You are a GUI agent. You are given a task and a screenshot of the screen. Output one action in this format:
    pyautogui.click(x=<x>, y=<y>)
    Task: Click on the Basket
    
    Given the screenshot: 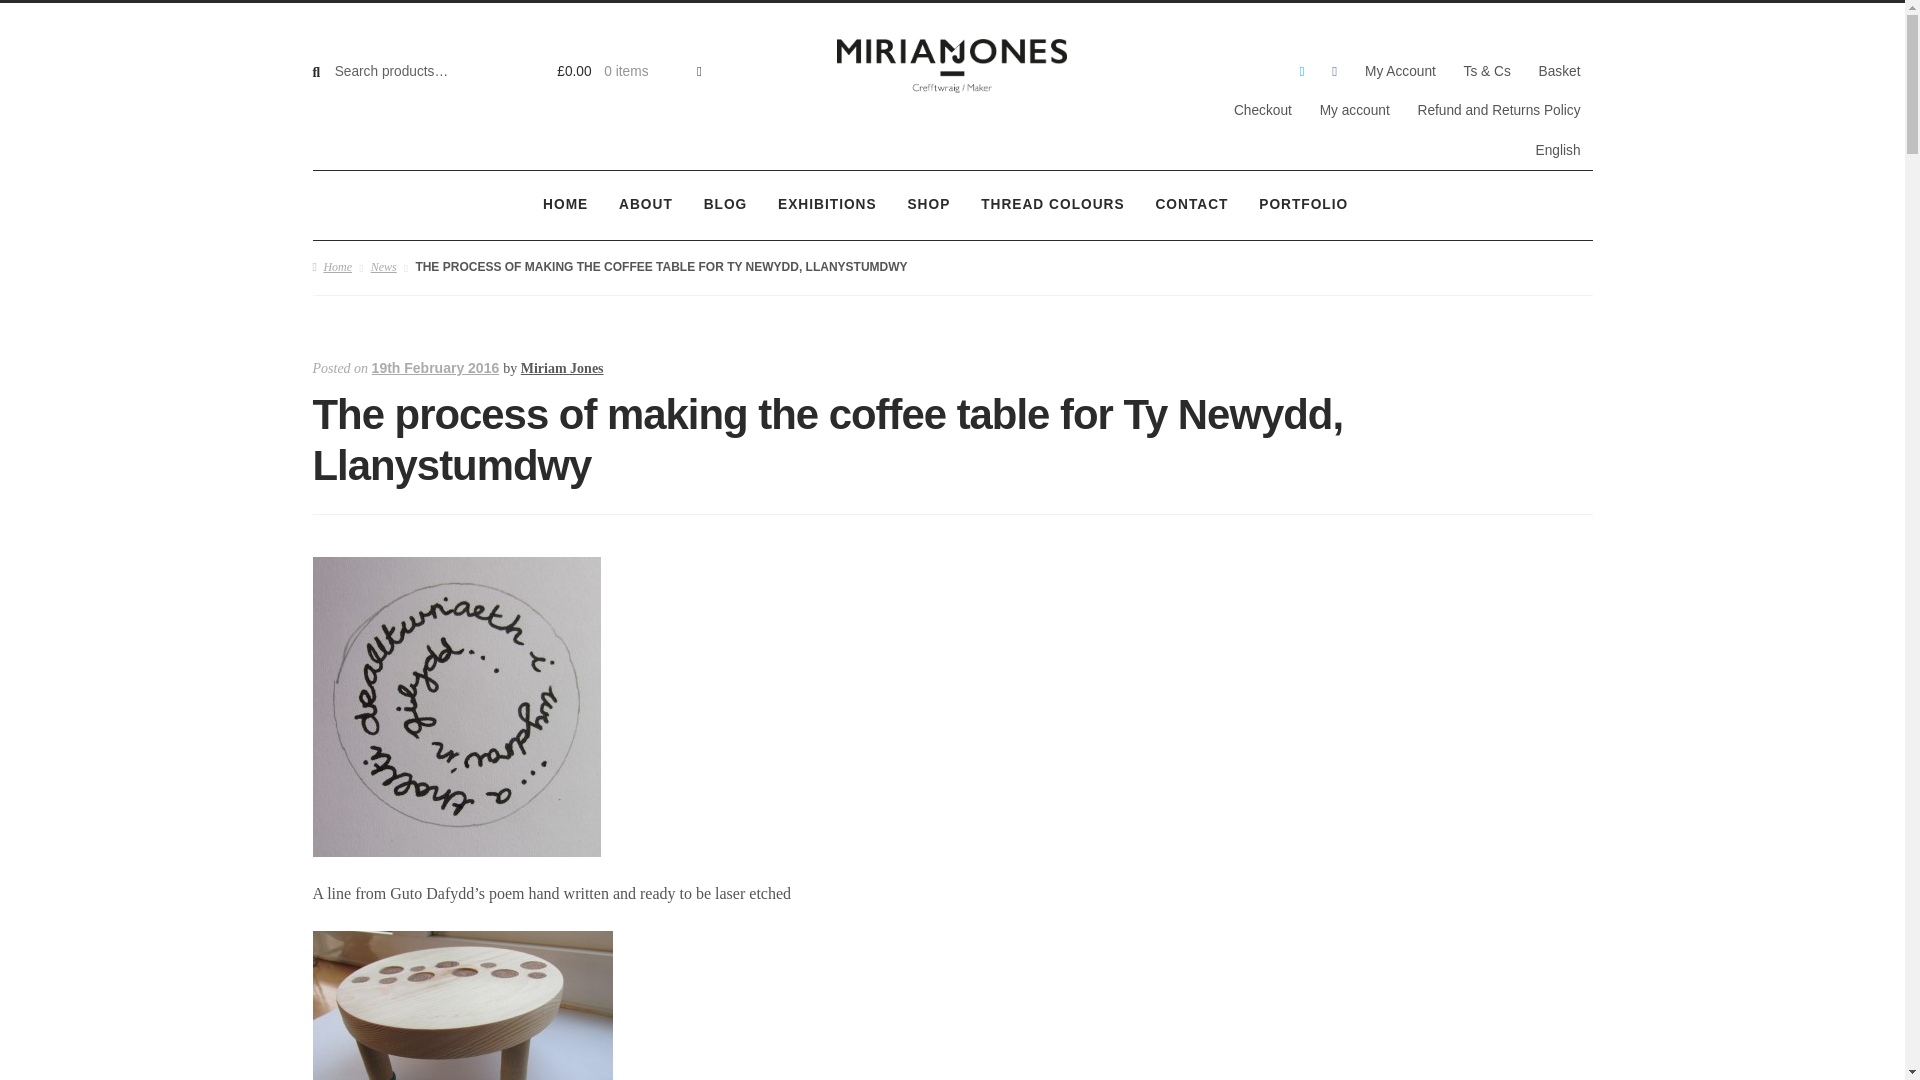 What is the action you would take?
    pyautogui.click(x=1560, y=72)
    